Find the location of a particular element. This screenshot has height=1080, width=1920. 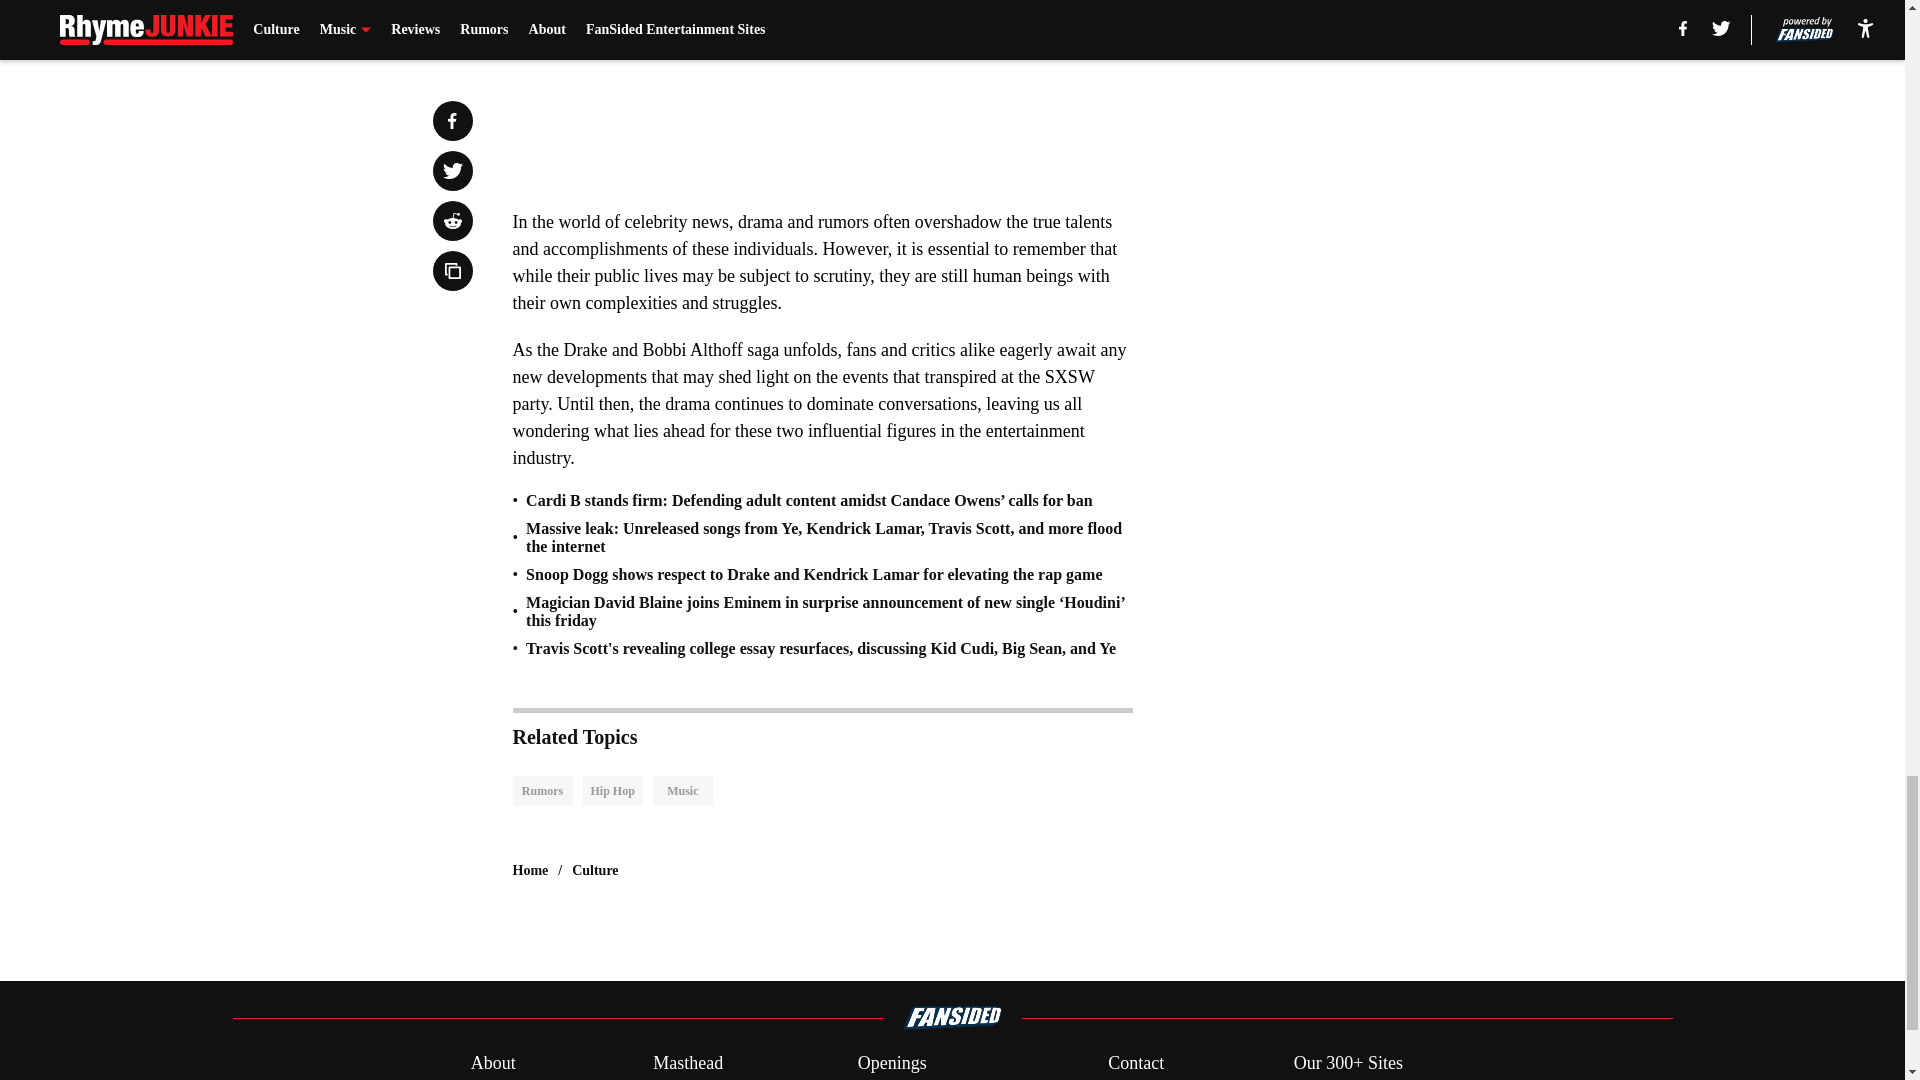

Openings is located at coordinates (892, 1062).